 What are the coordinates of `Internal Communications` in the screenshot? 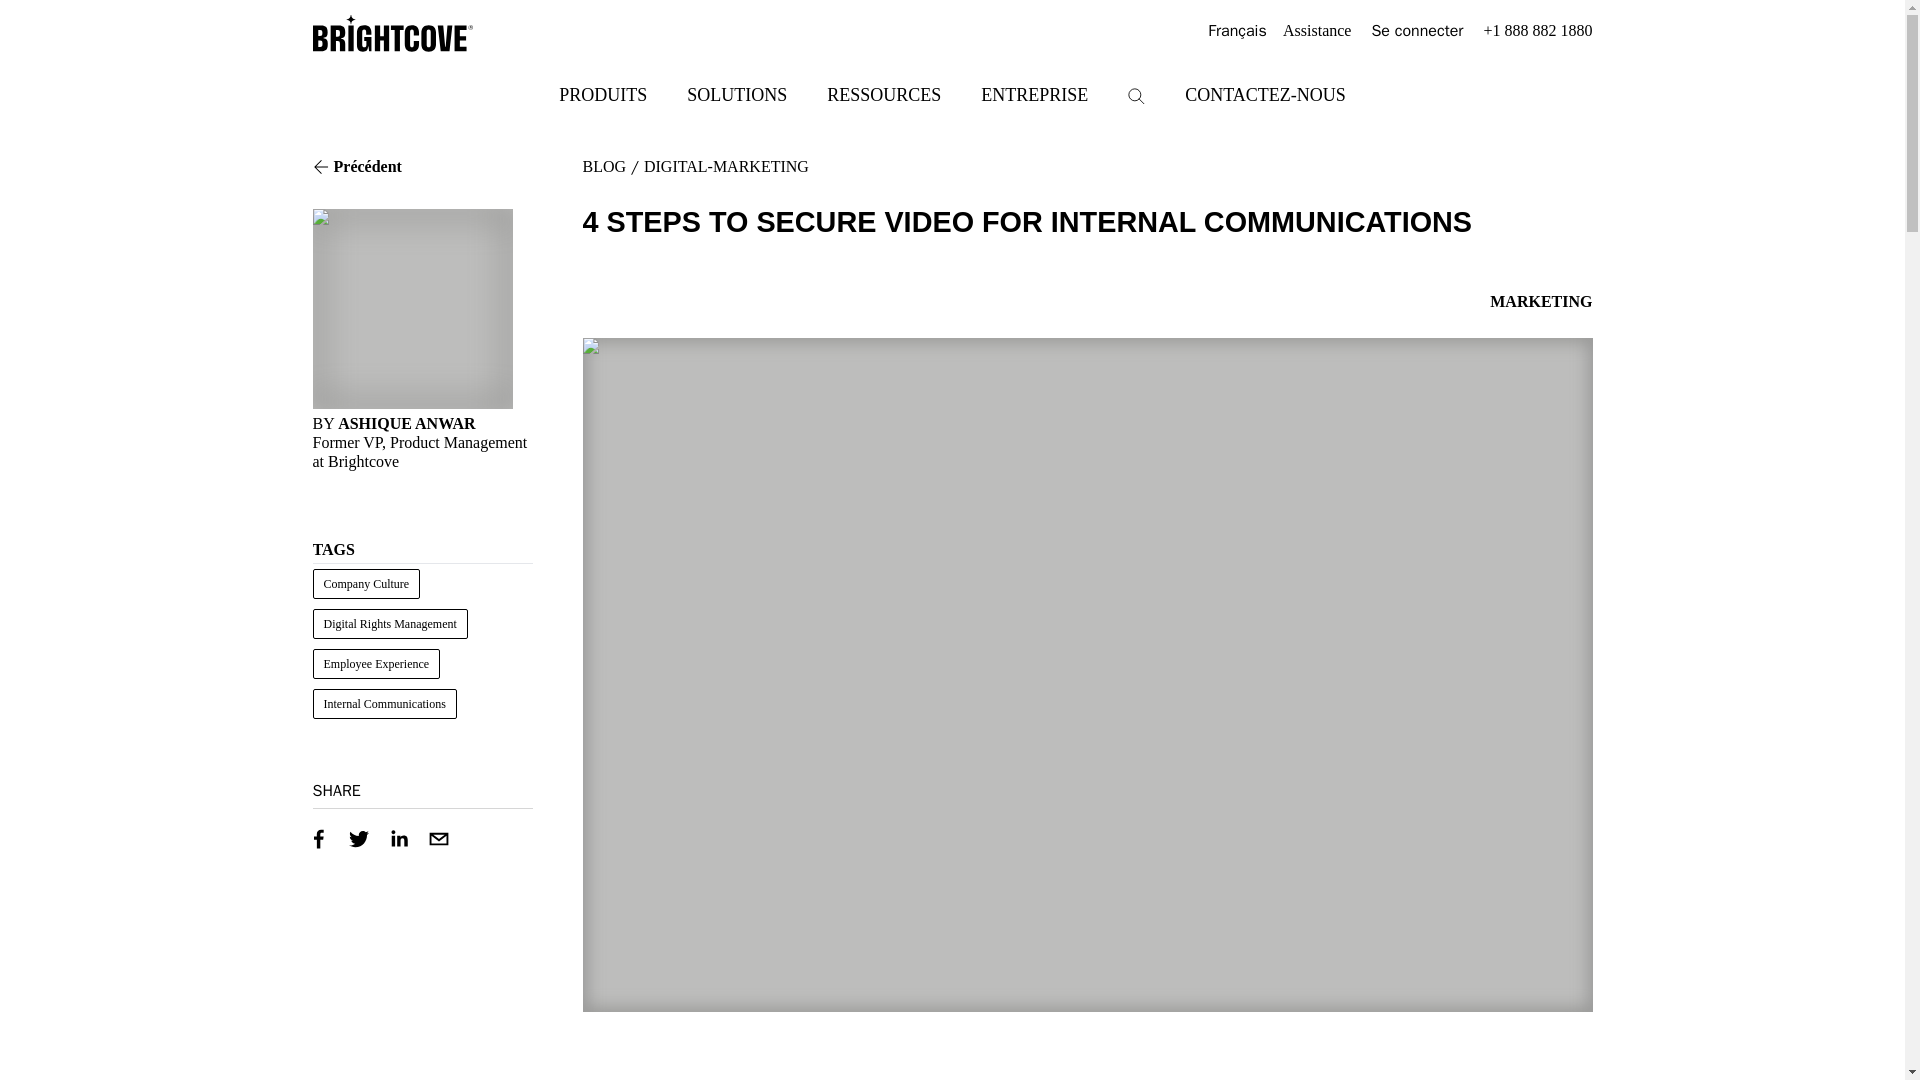 It's located at (384, 704).